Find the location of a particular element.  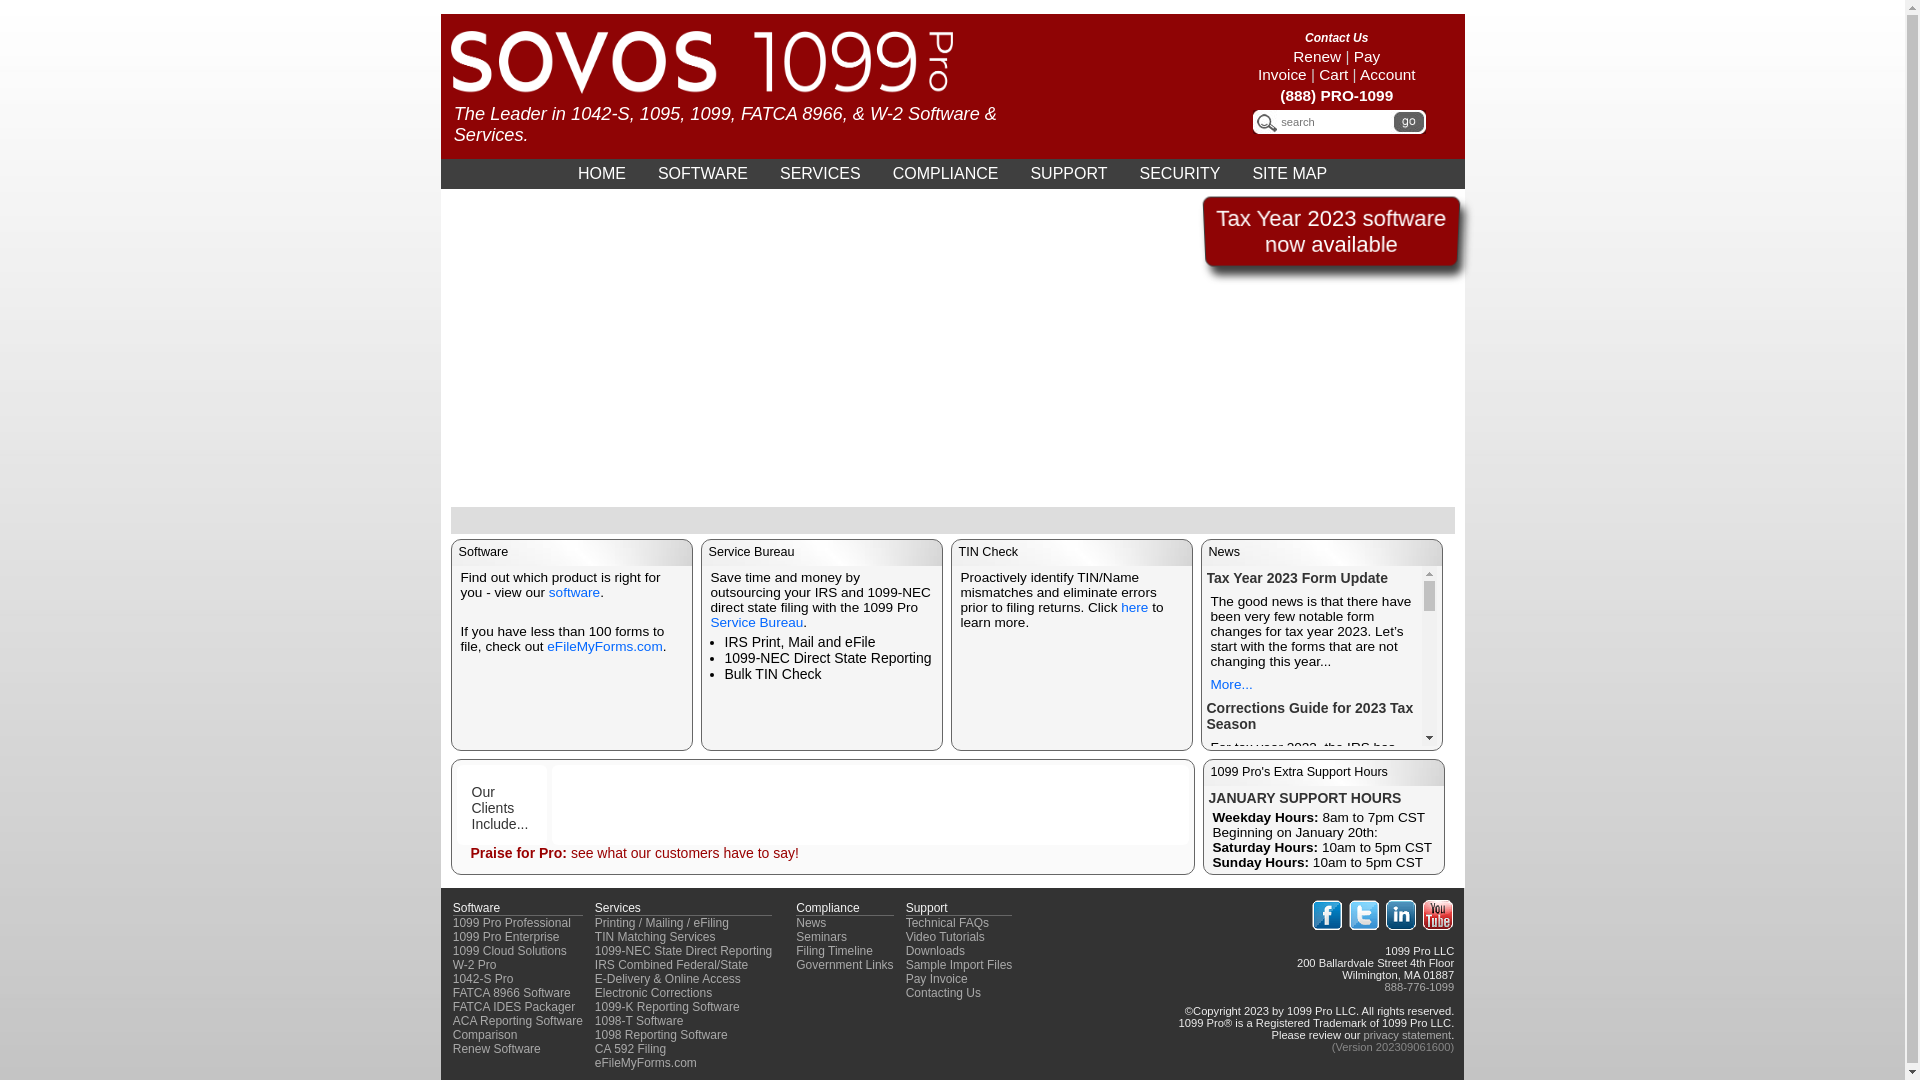

E-Delivery & Online Access is located at coordinates (668, 979).